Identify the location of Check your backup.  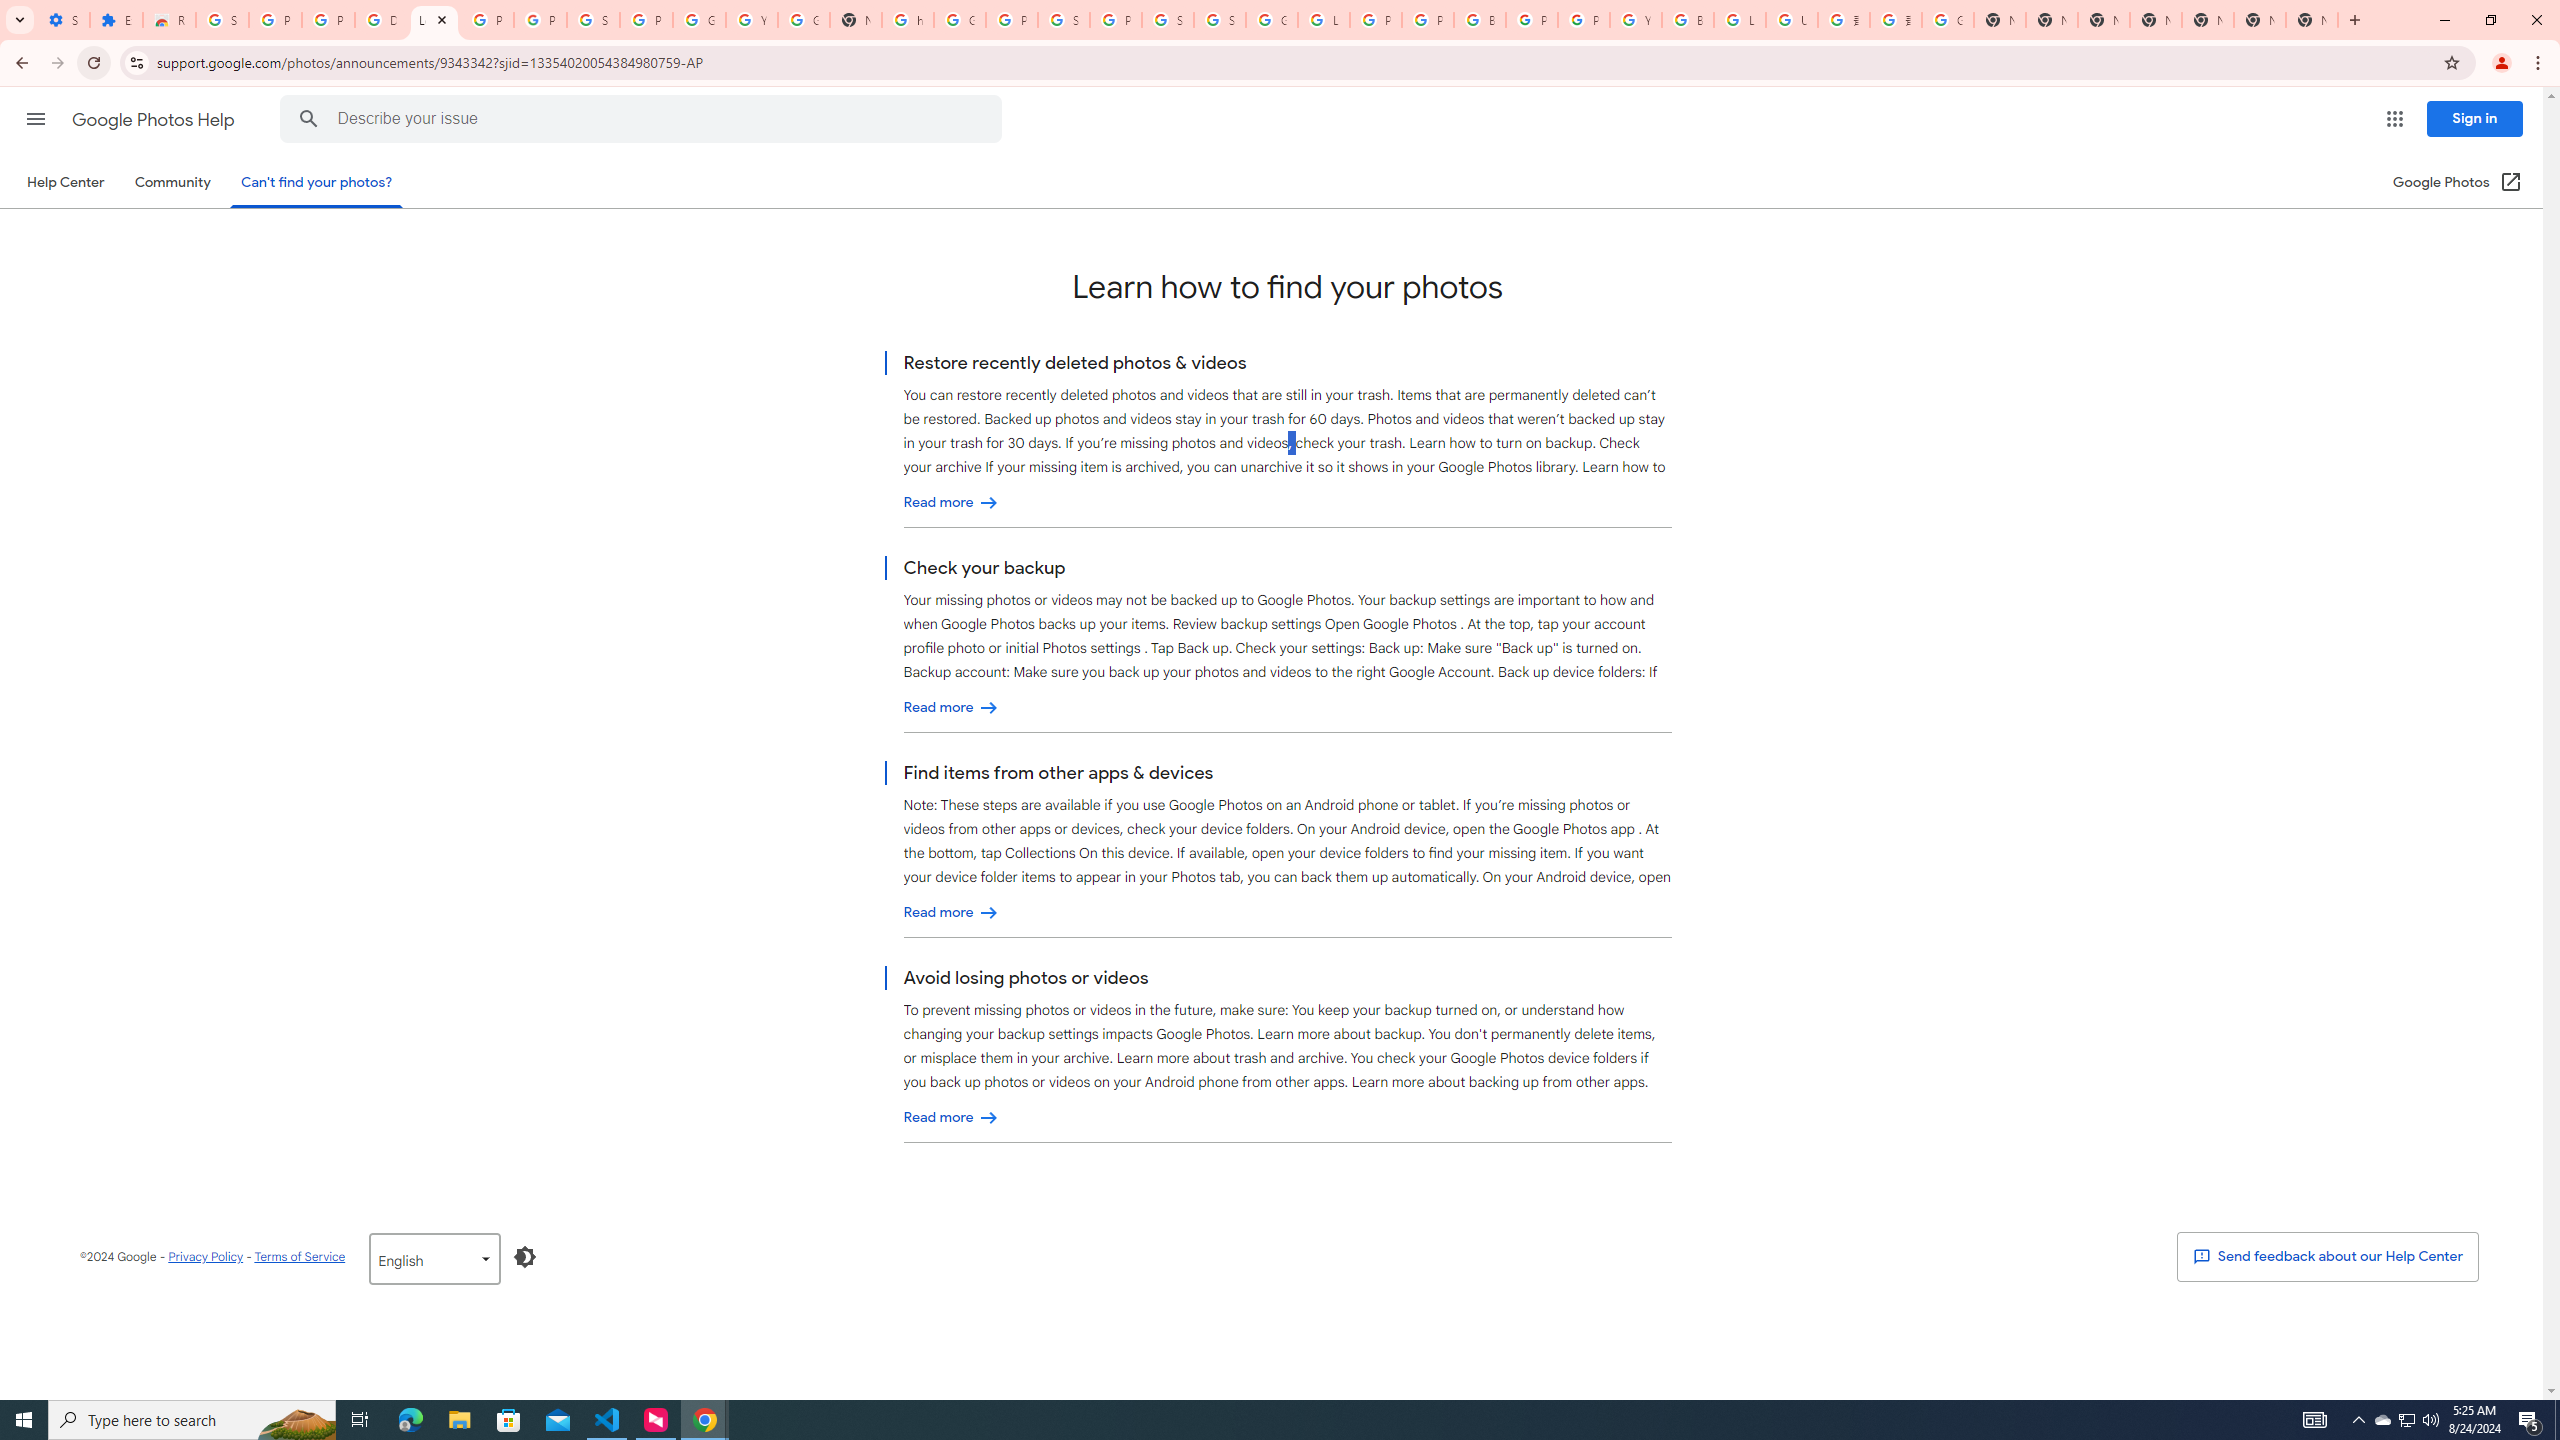
(952, 708).